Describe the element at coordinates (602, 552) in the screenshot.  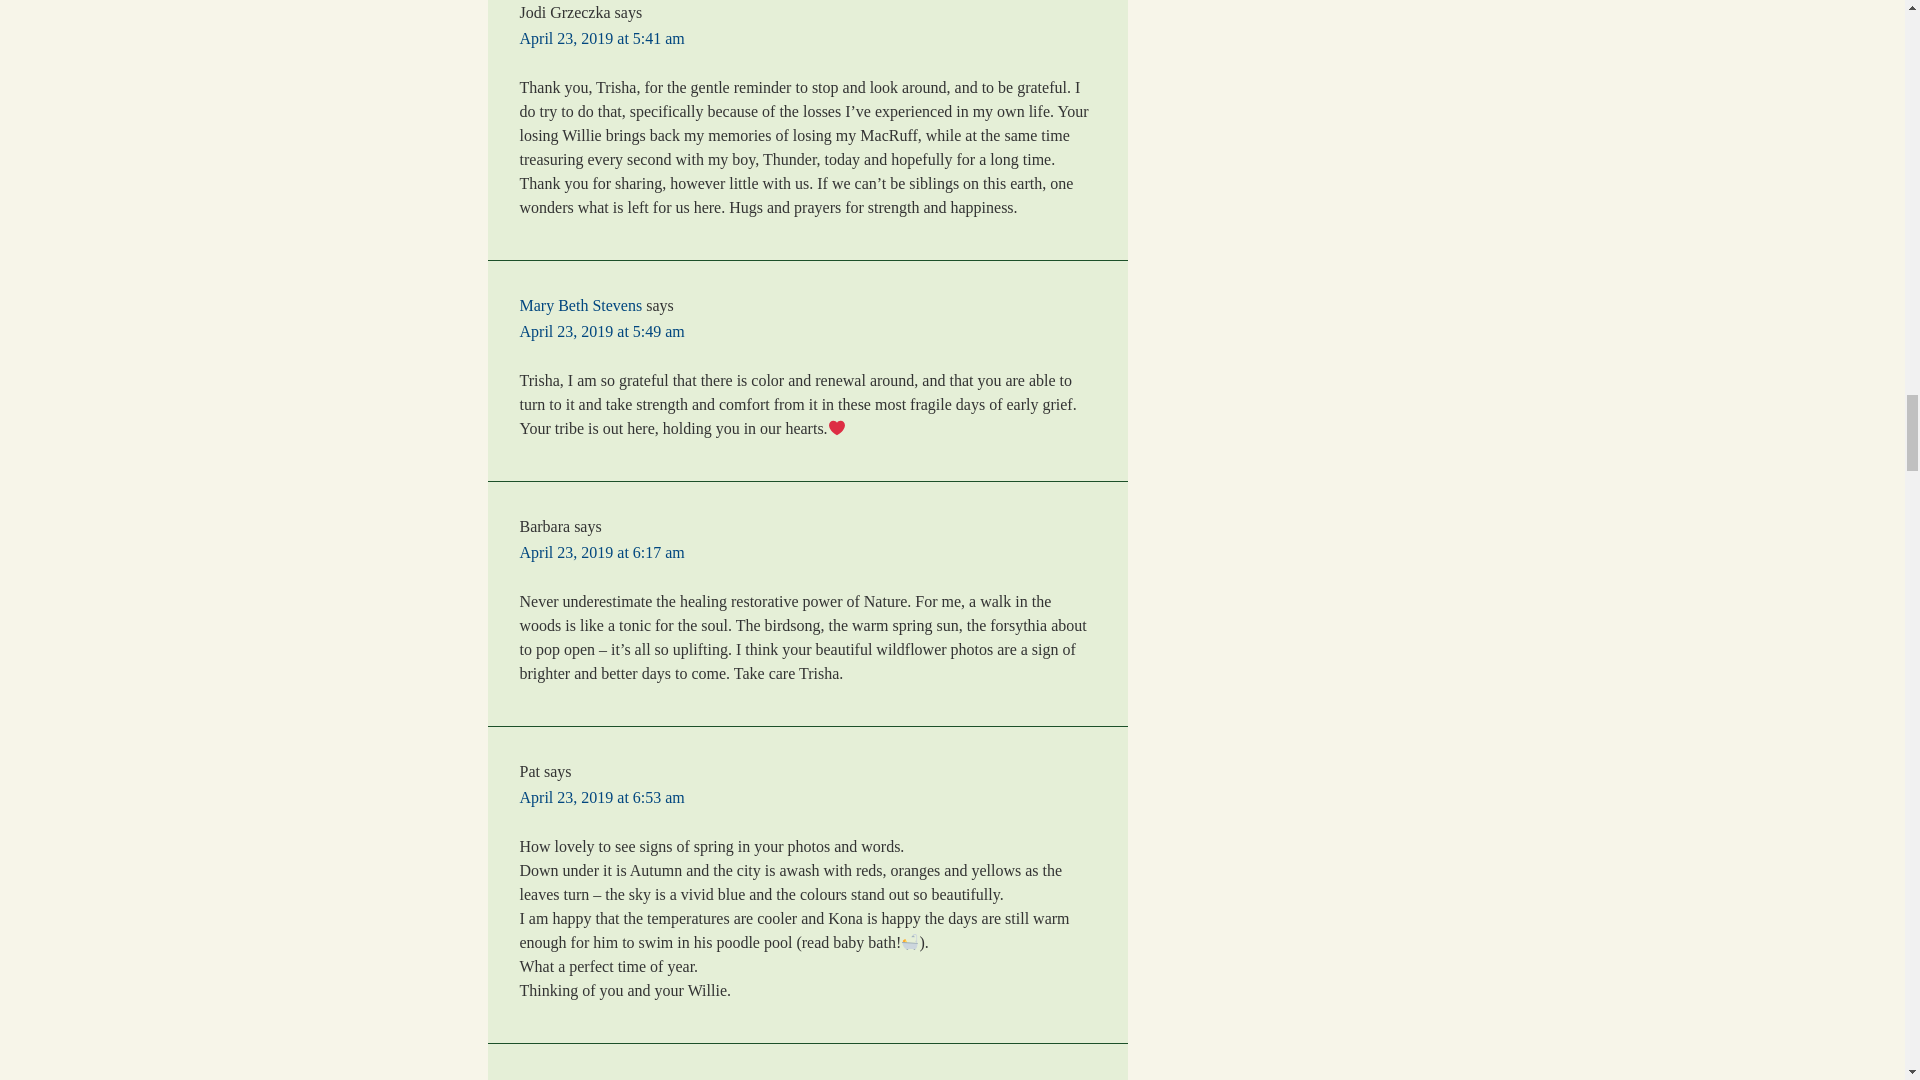
I see `April 23, 2019 at 6:17 am` at that location.